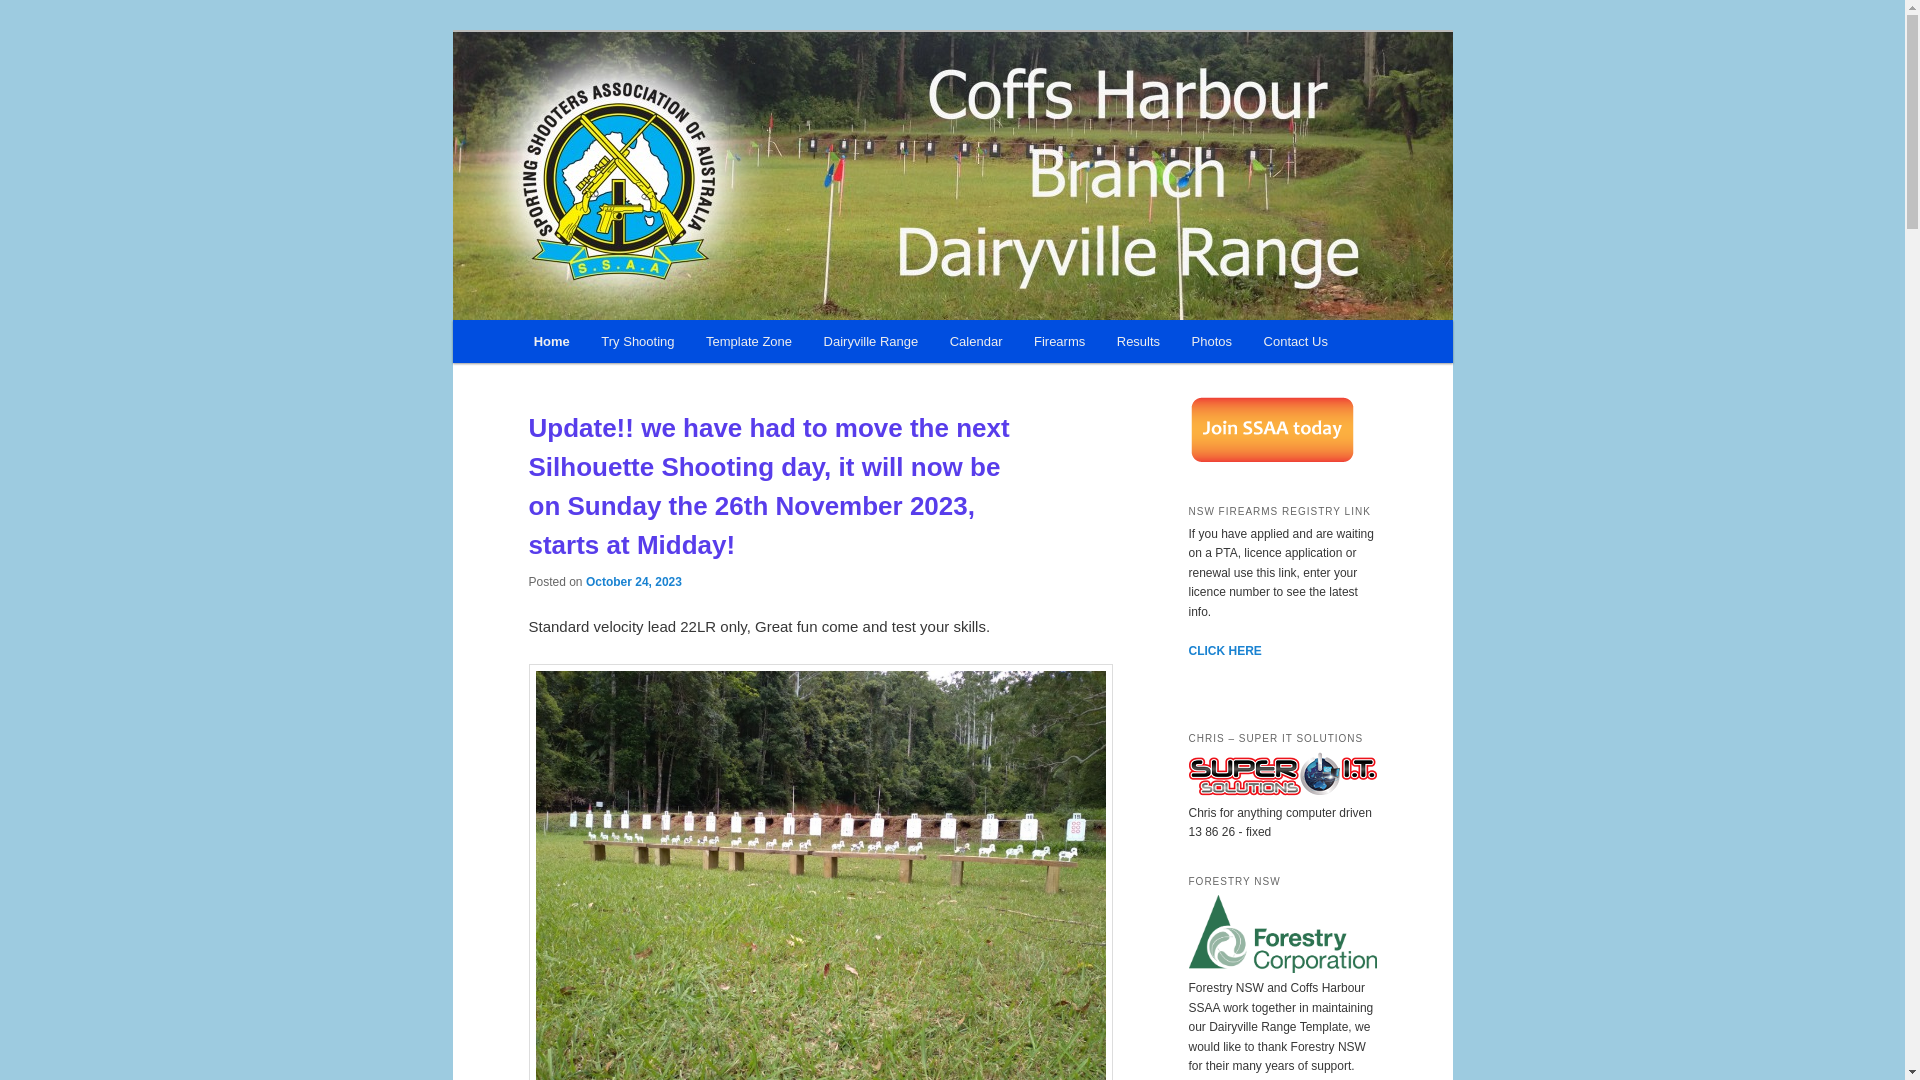  Describe the element at coordinates (632, 345) in the screenshot. I see `Skip to secondary content` at that location.